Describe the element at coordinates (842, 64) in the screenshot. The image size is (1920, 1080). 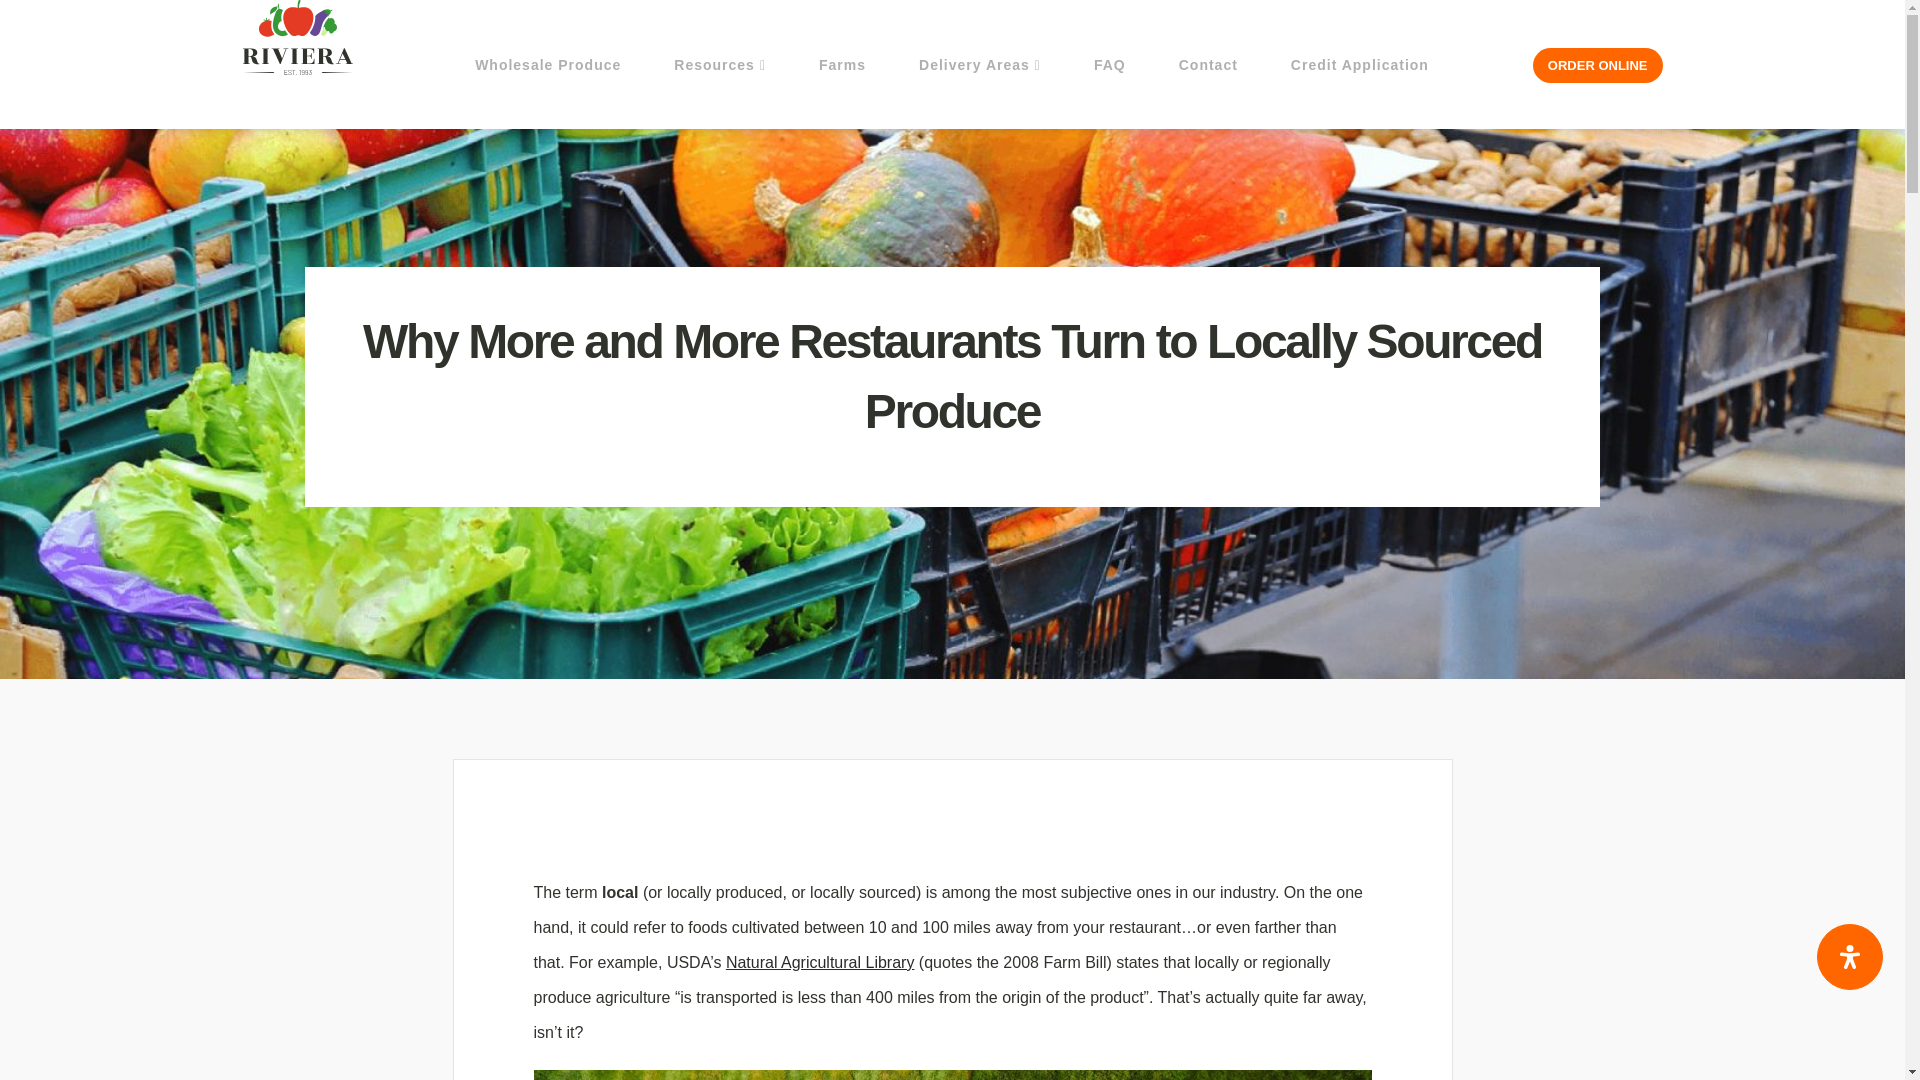
I see `Farms` at that location.